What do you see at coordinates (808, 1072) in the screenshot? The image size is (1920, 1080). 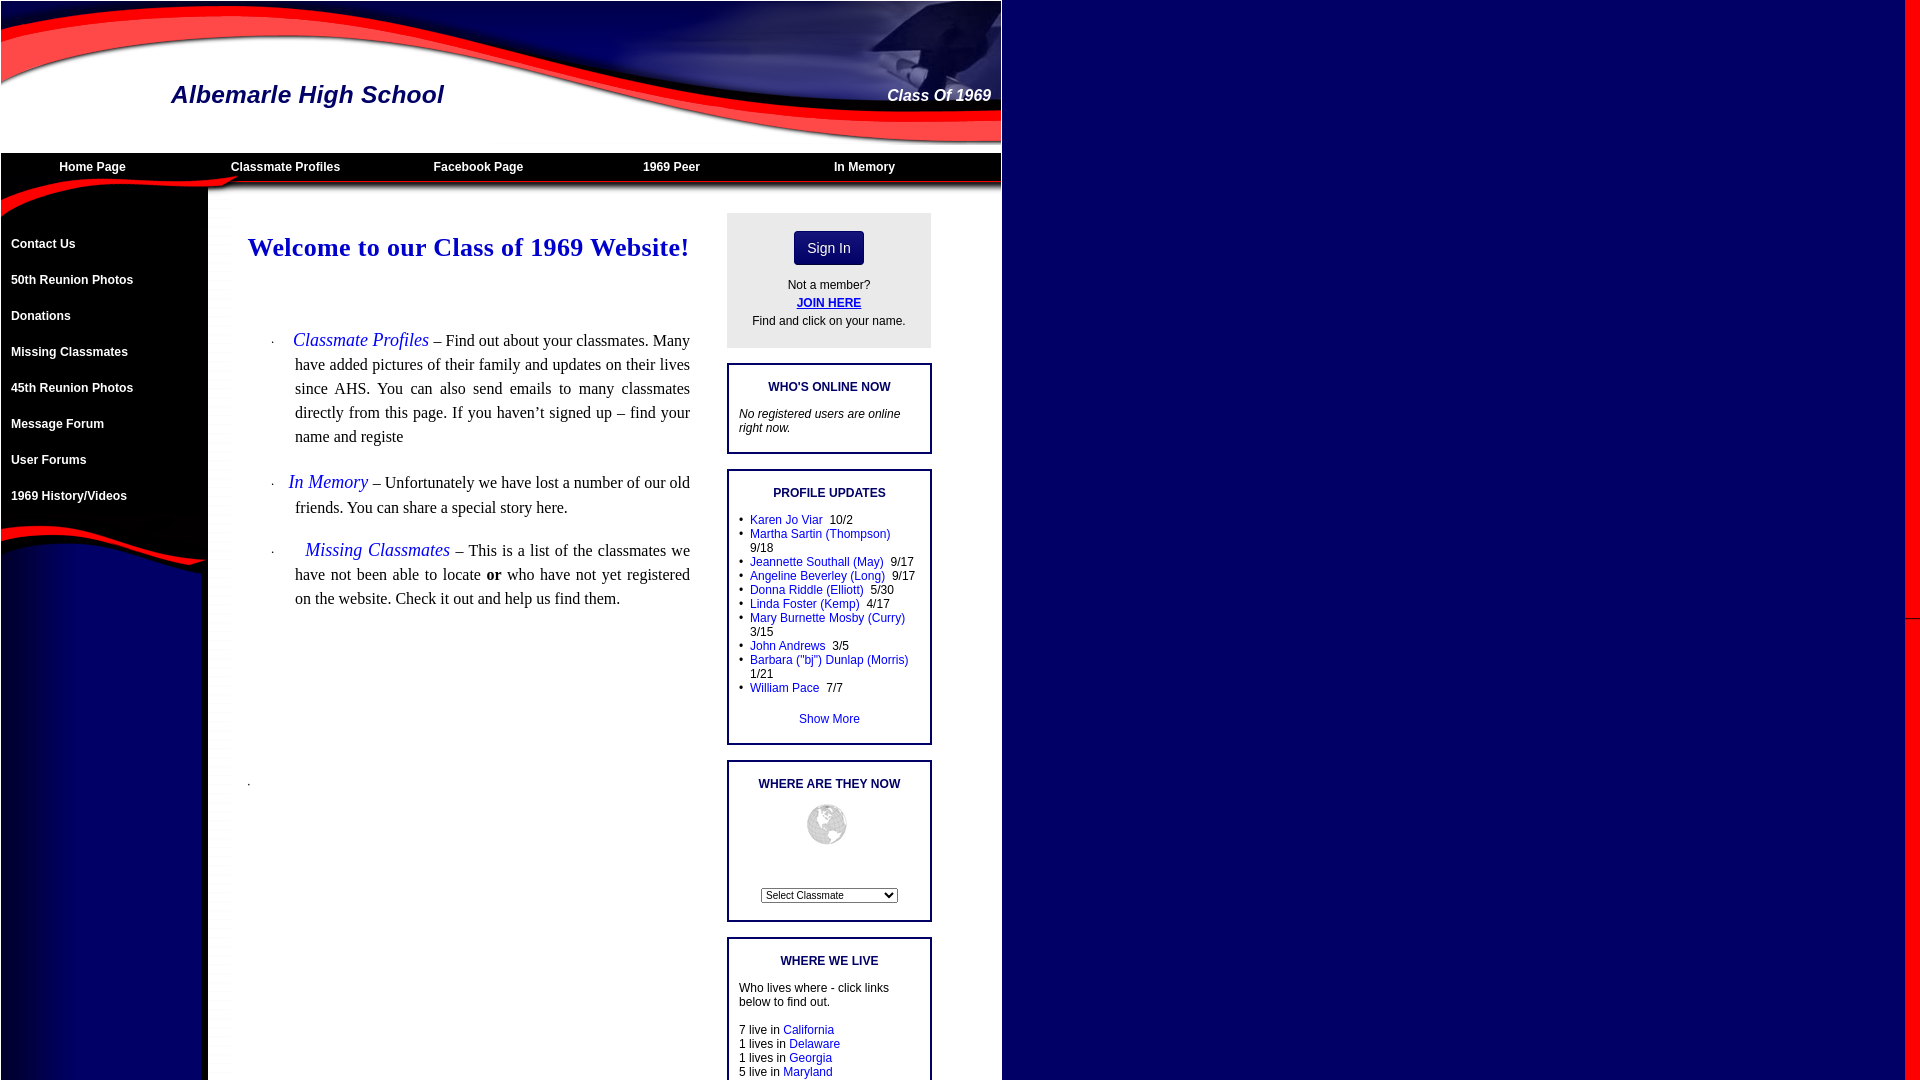 I see `Maryland` at bounding box center [808, 1072].